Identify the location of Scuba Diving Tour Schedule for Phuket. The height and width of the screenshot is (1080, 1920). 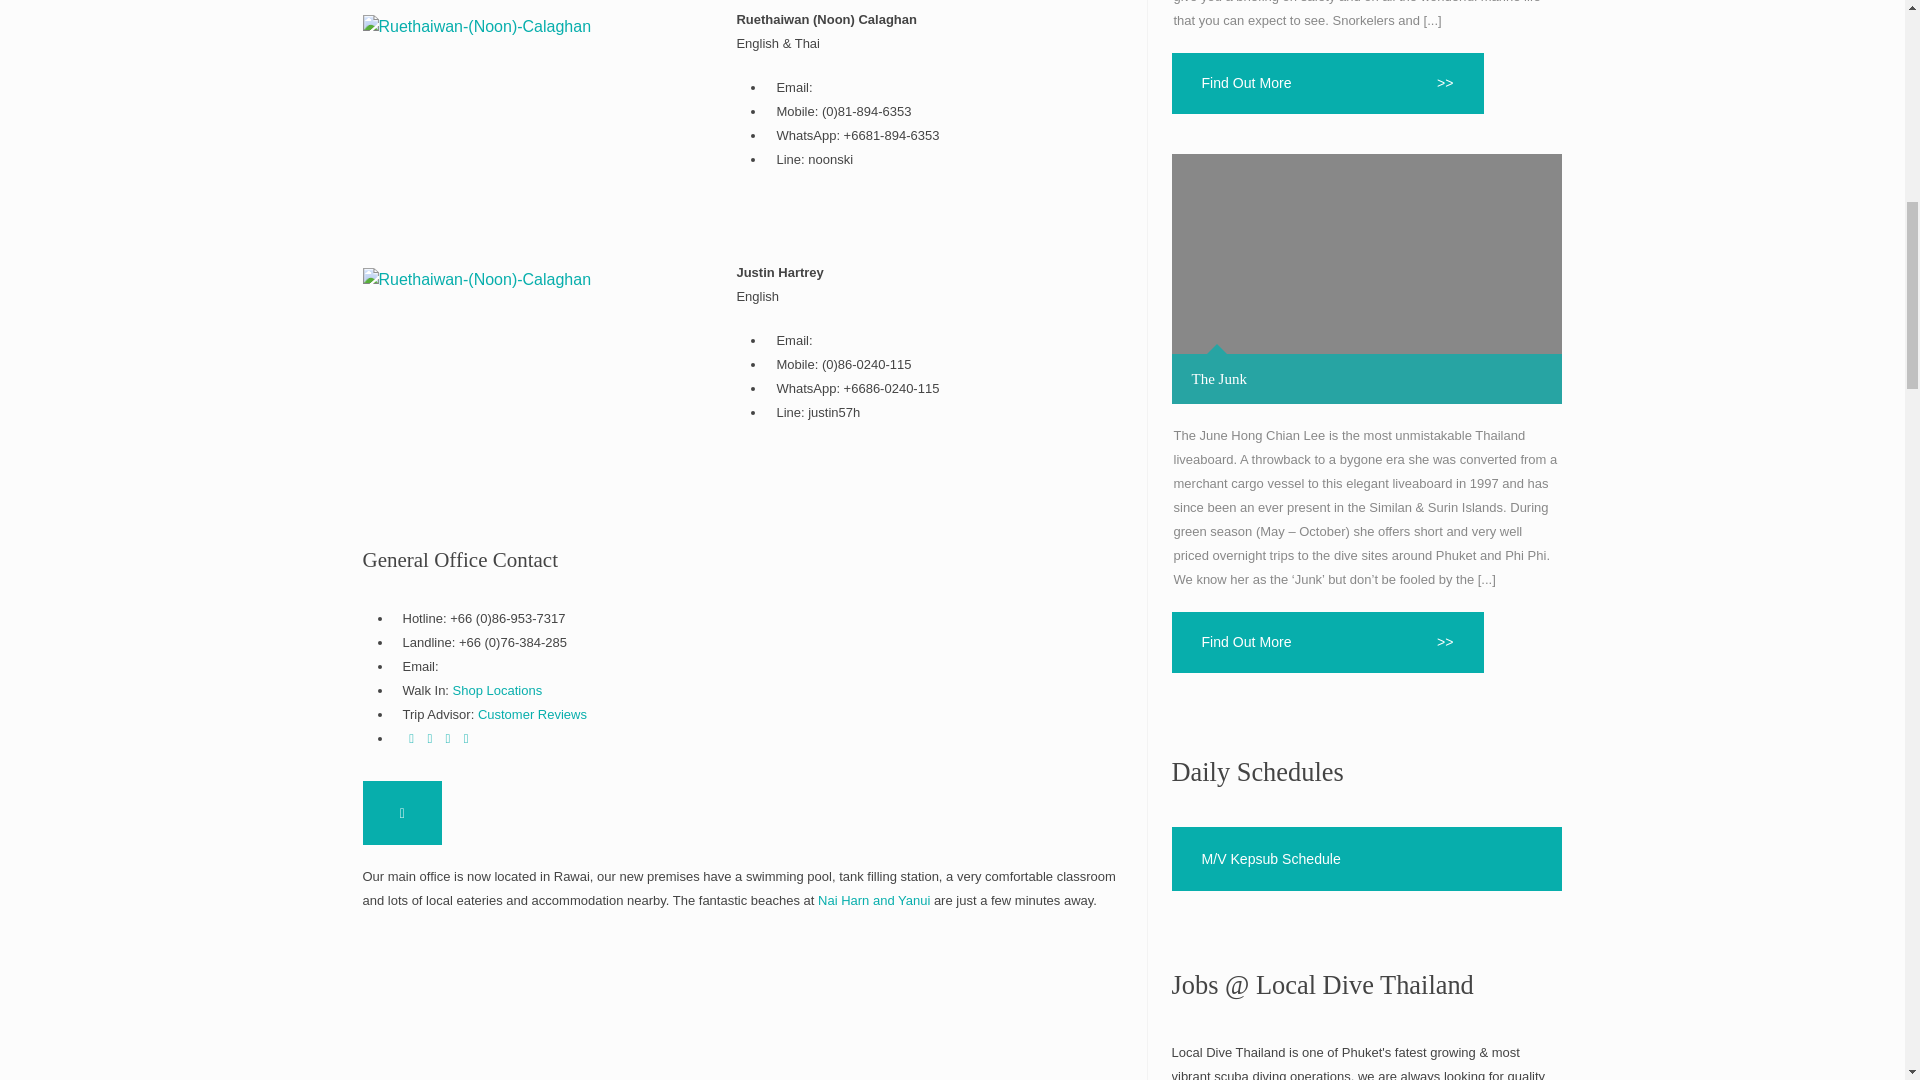
(1366, 859).